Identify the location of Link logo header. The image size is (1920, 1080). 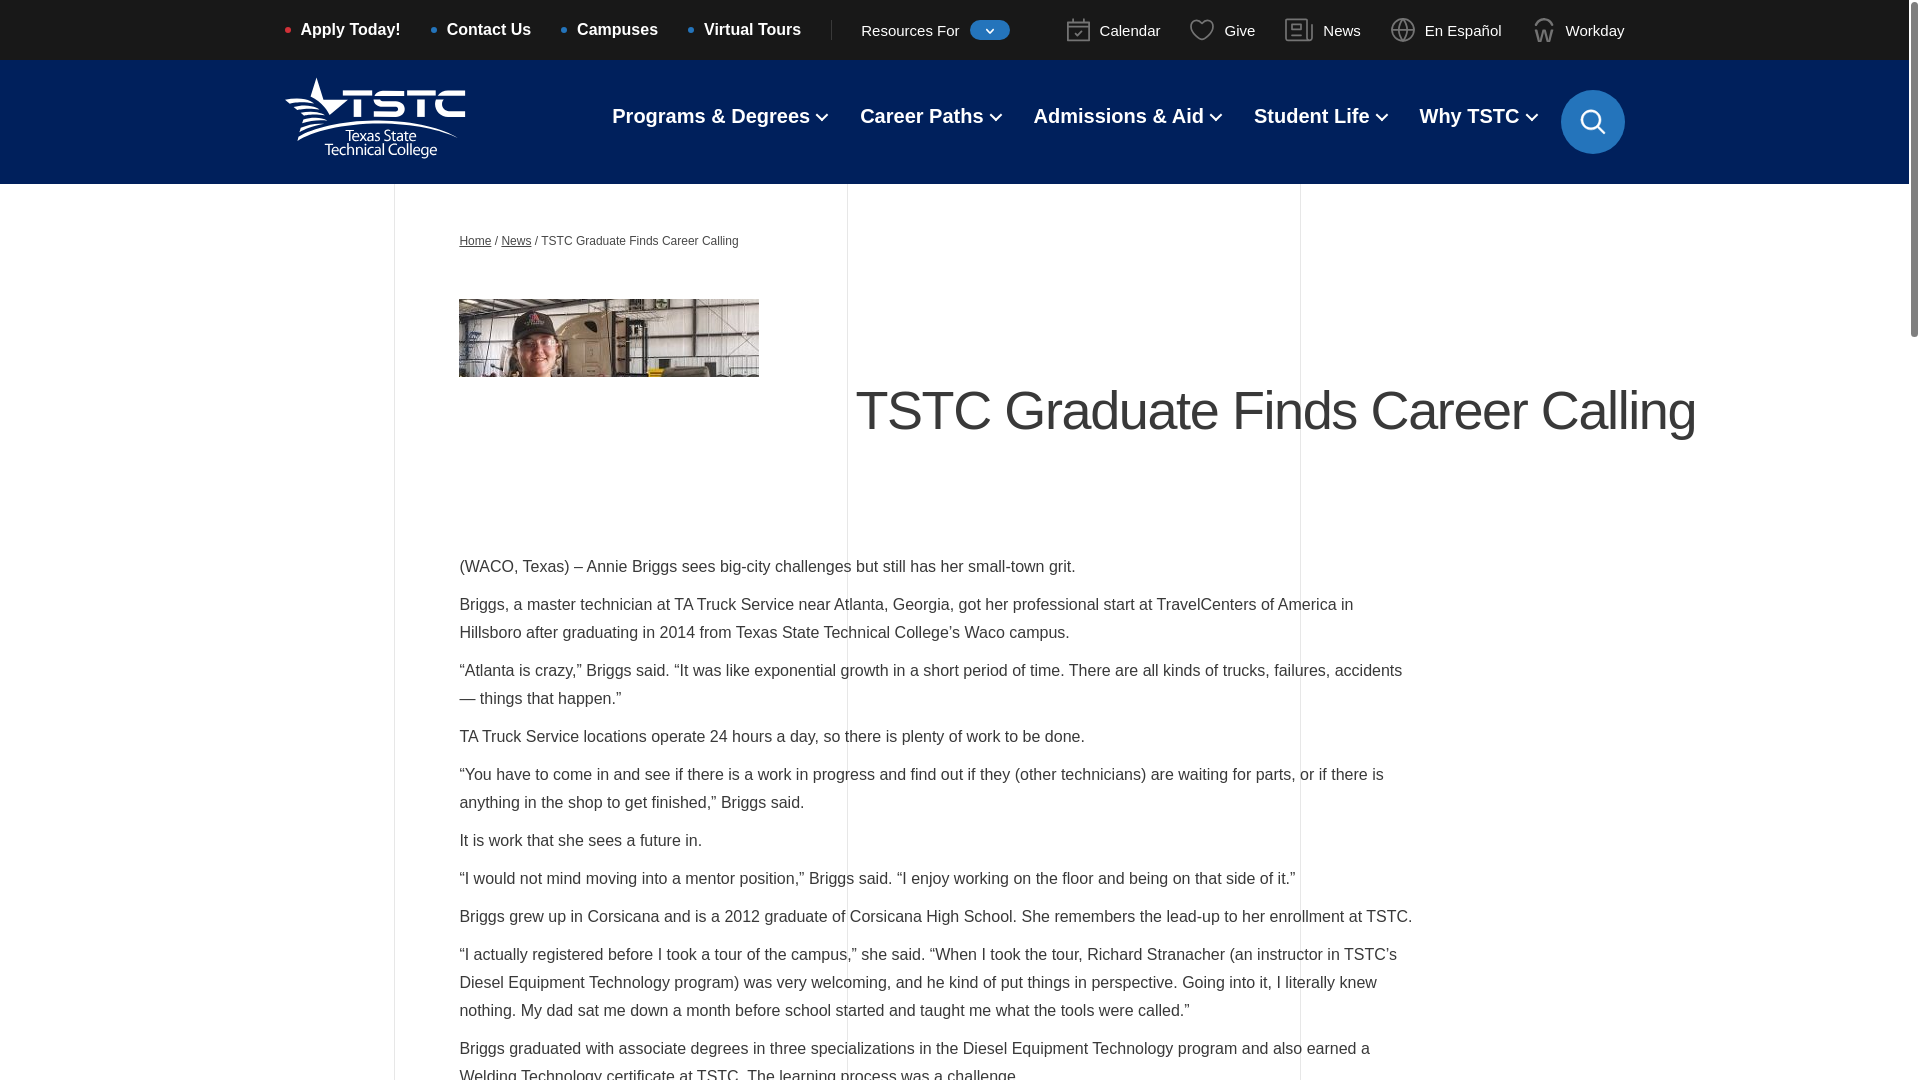
(374, 153).